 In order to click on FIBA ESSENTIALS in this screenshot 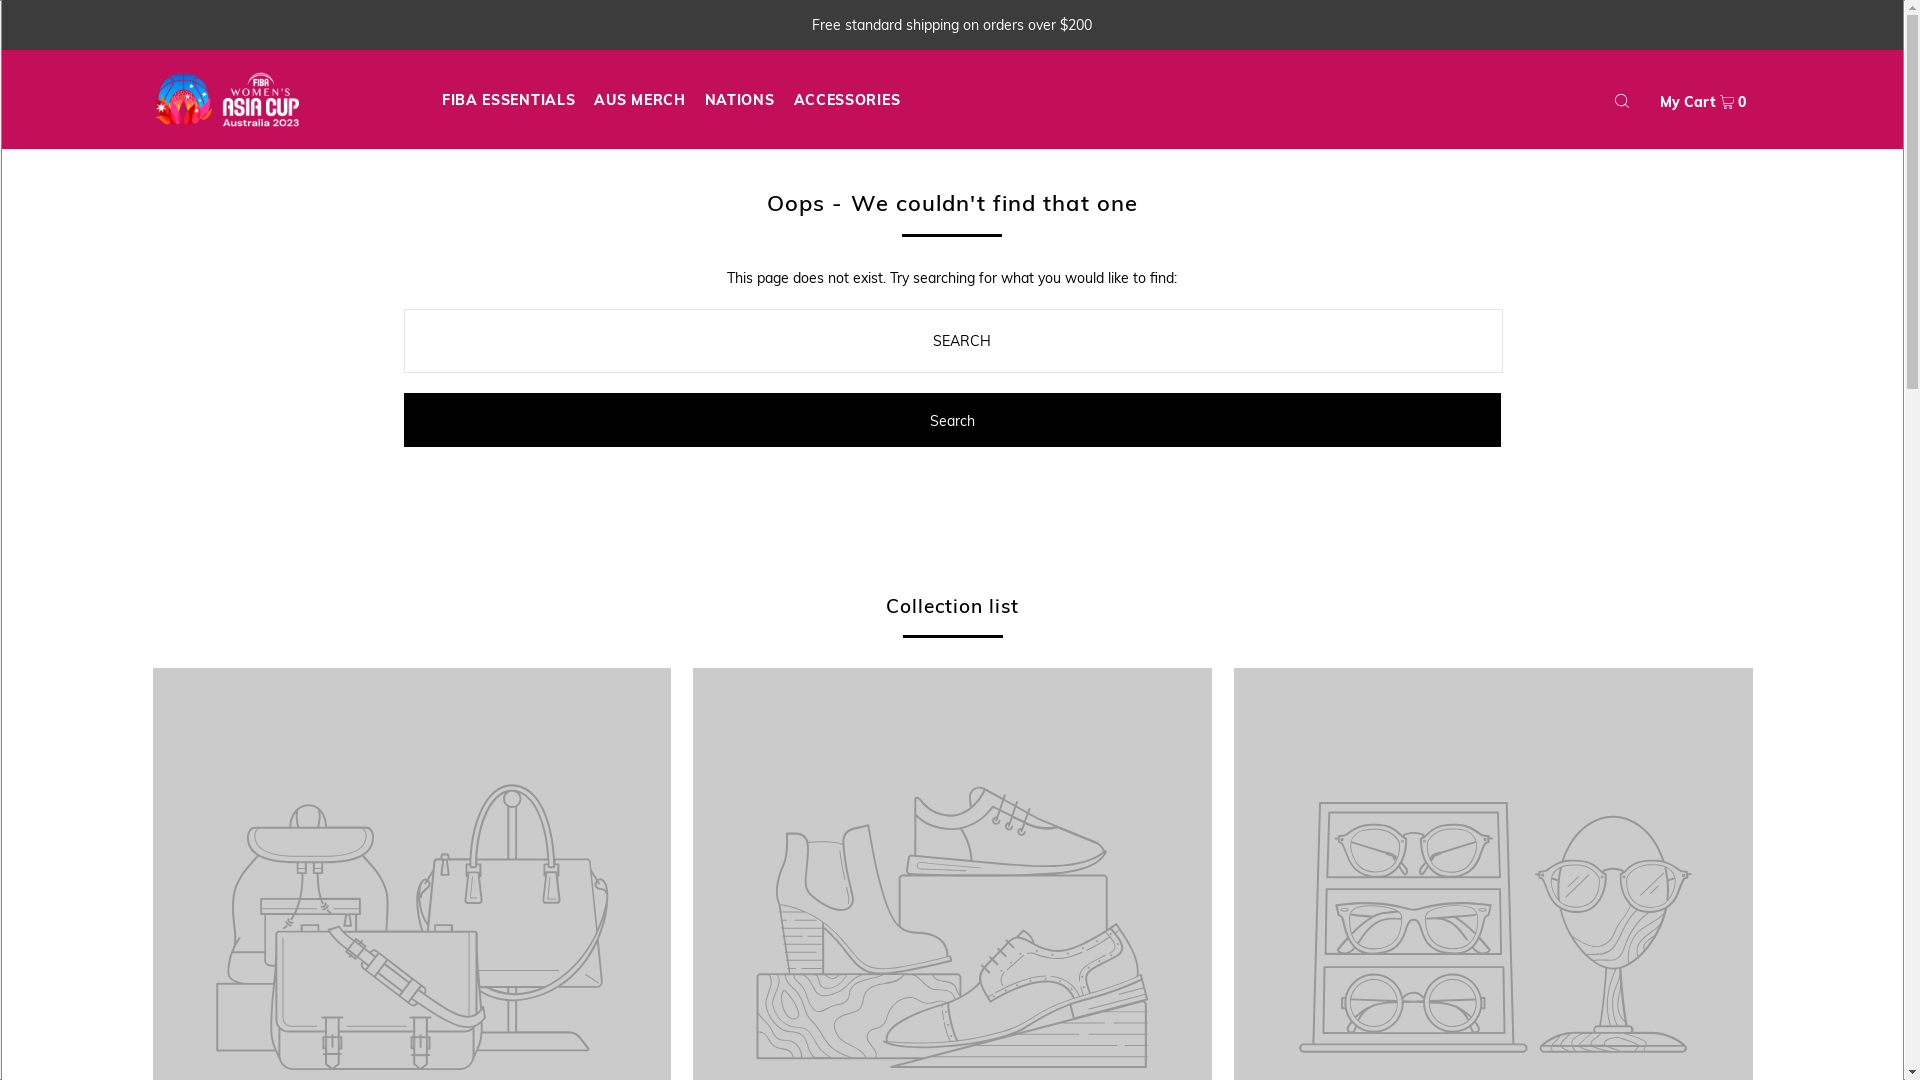, I will do `click(509, 100)`.